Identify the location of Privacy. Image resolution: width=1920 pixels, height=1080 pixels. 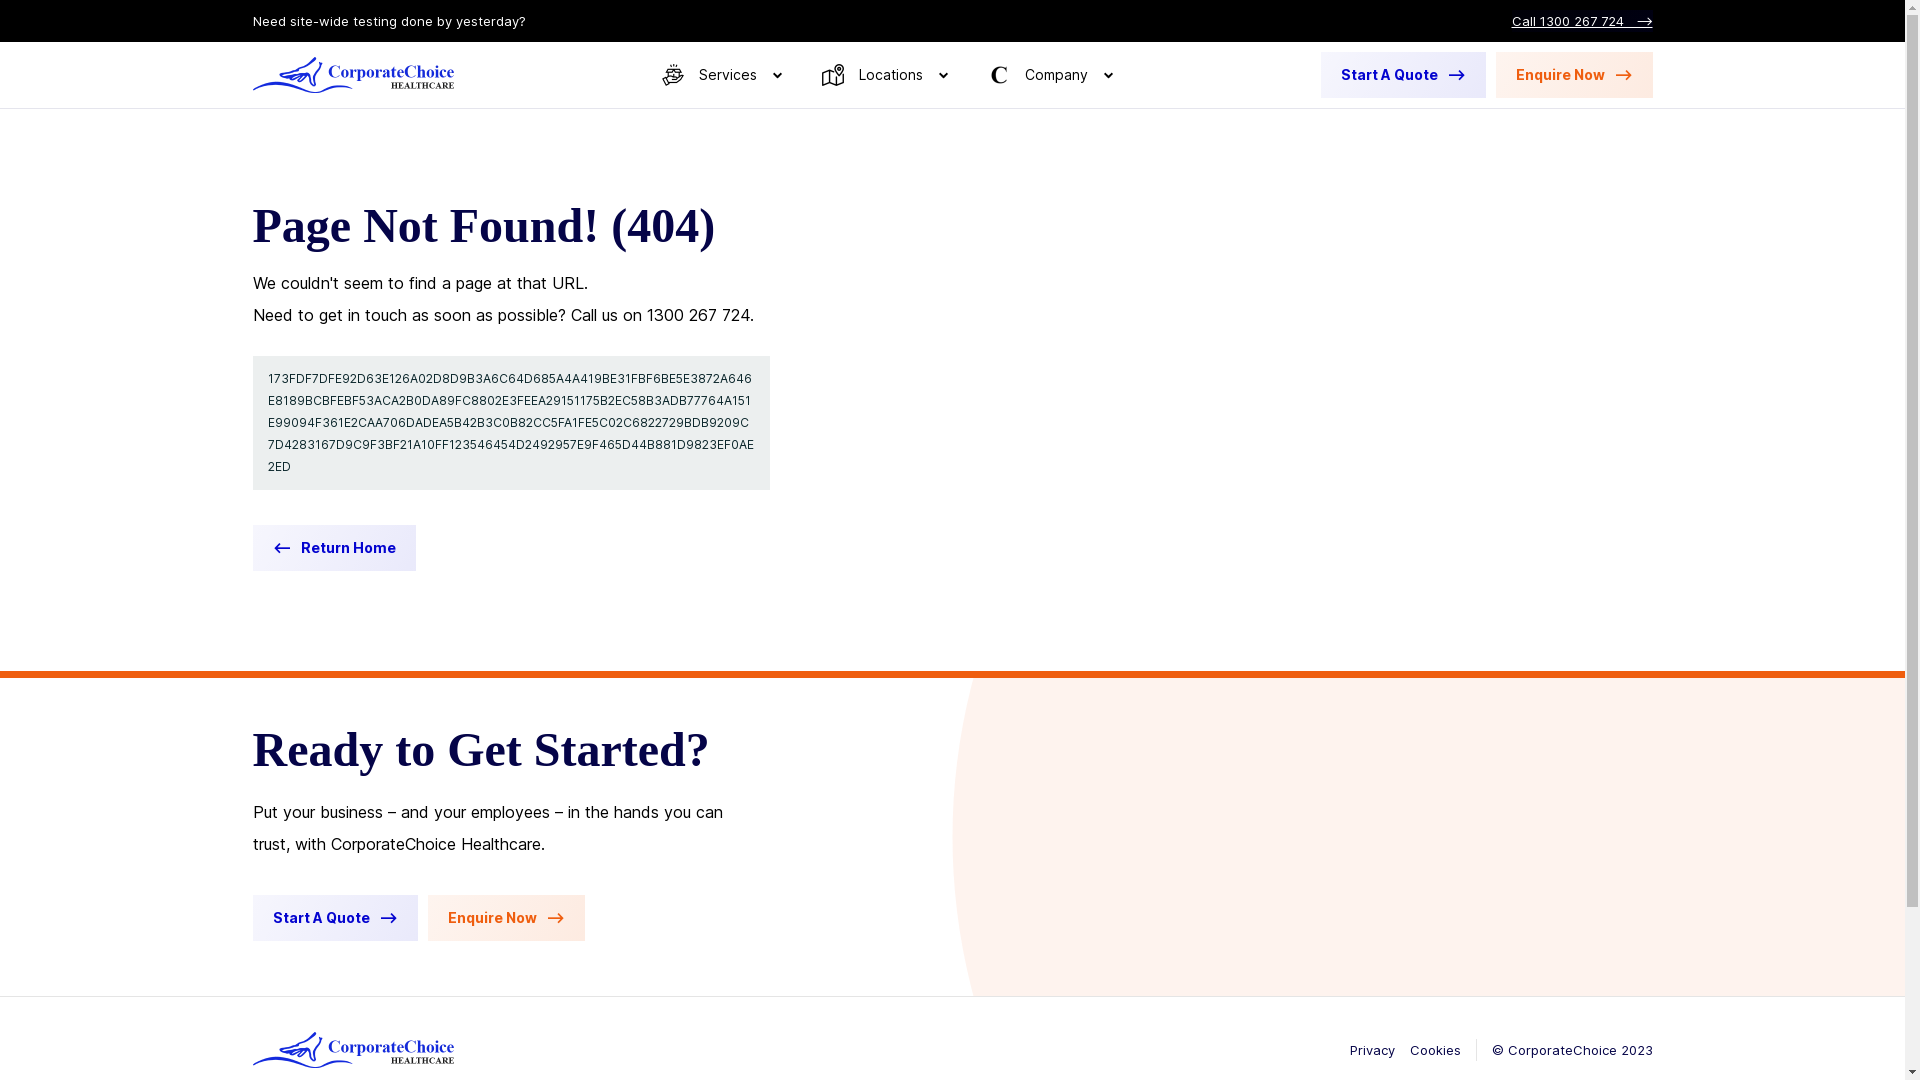
(1372, 1050).